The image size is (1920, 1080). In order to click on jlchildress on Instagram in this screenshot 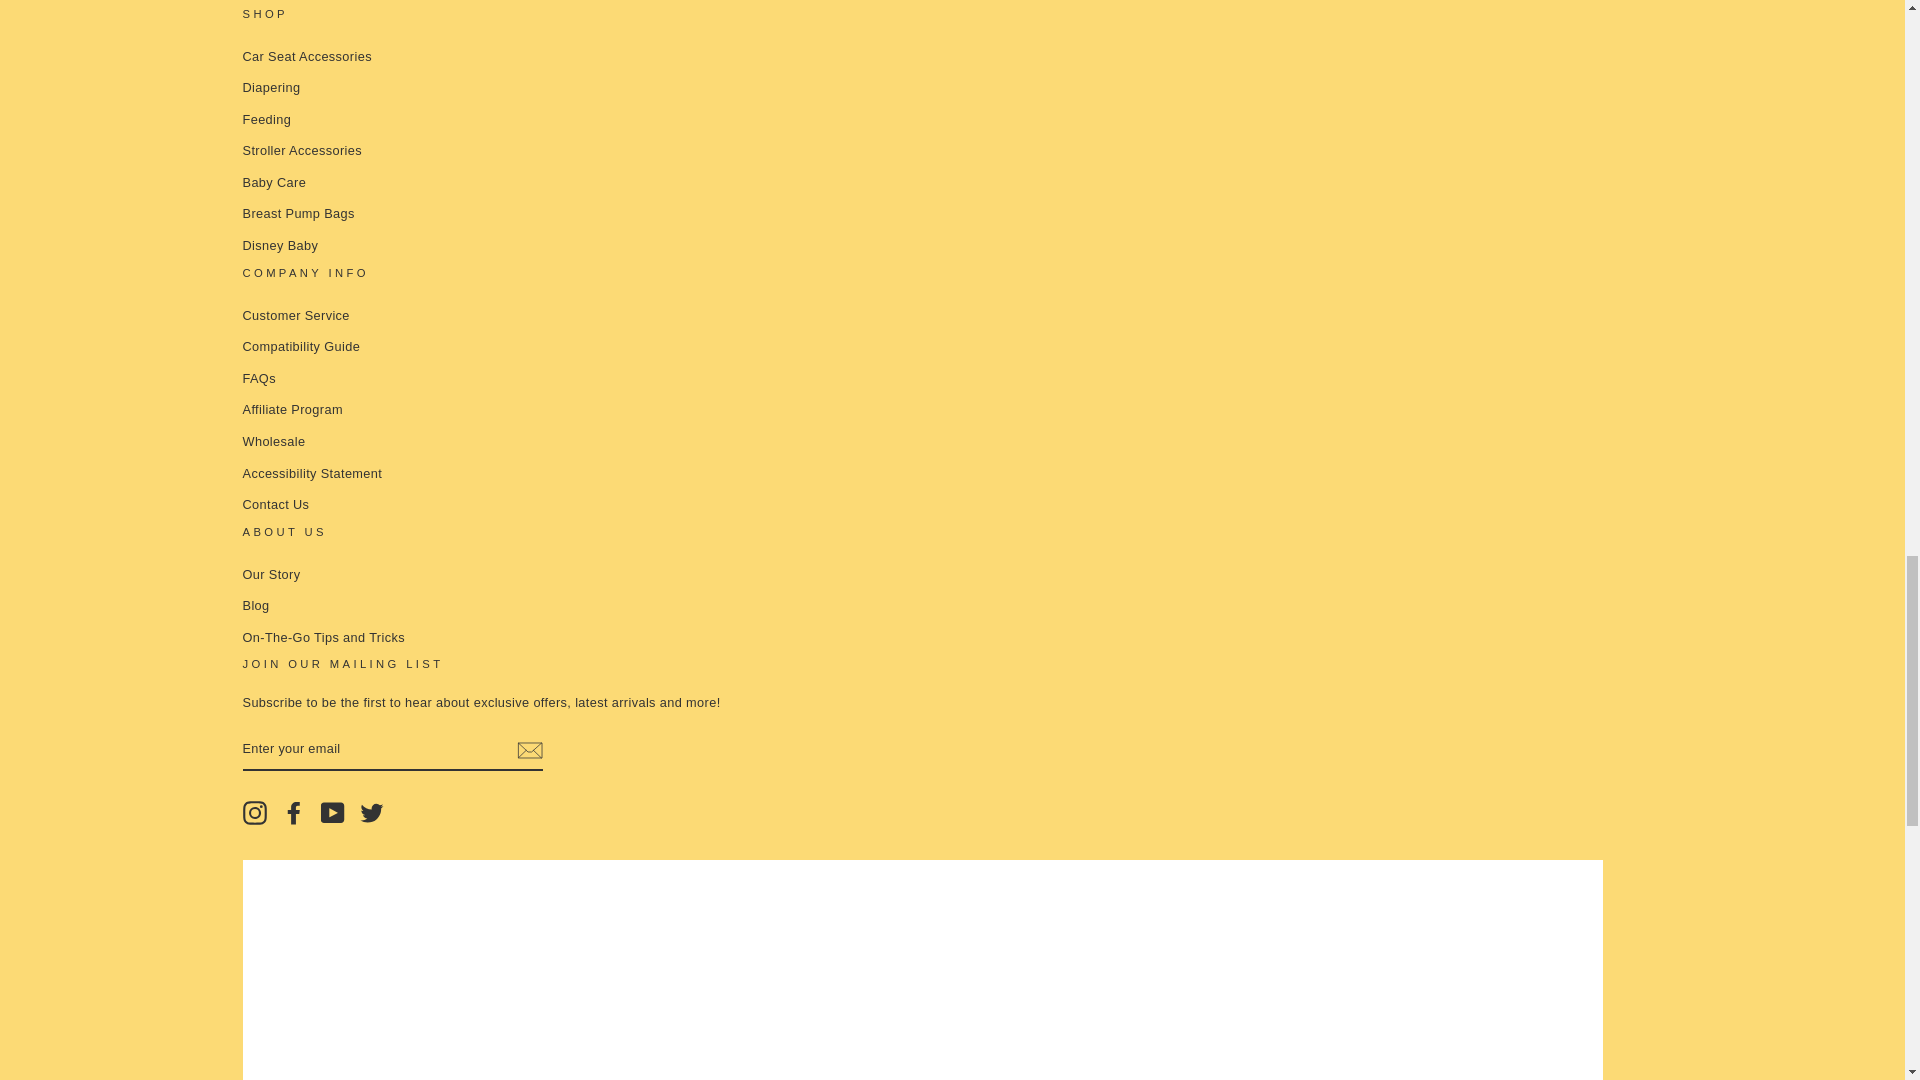, I will do `click(254, 813)`.